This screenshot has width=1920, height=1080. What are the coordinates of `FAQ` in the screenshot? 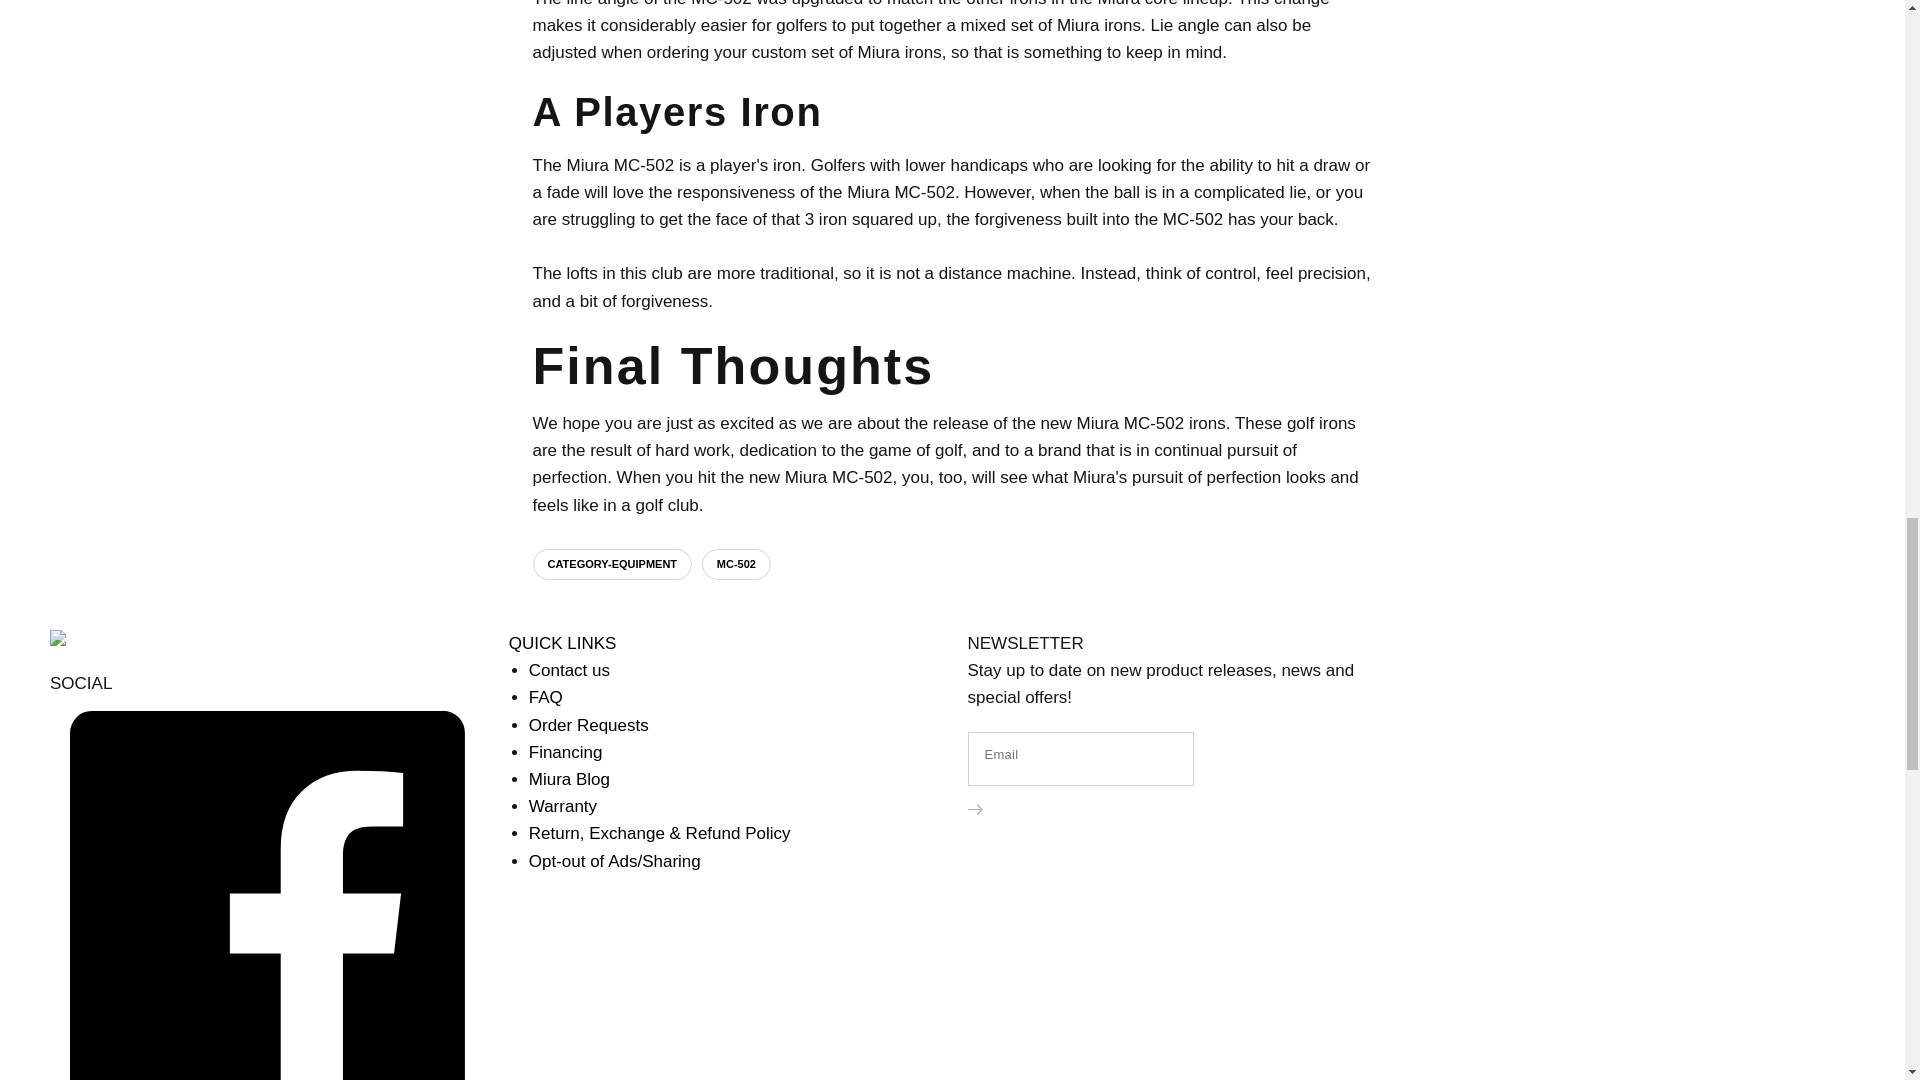 It's located at (546, 697).